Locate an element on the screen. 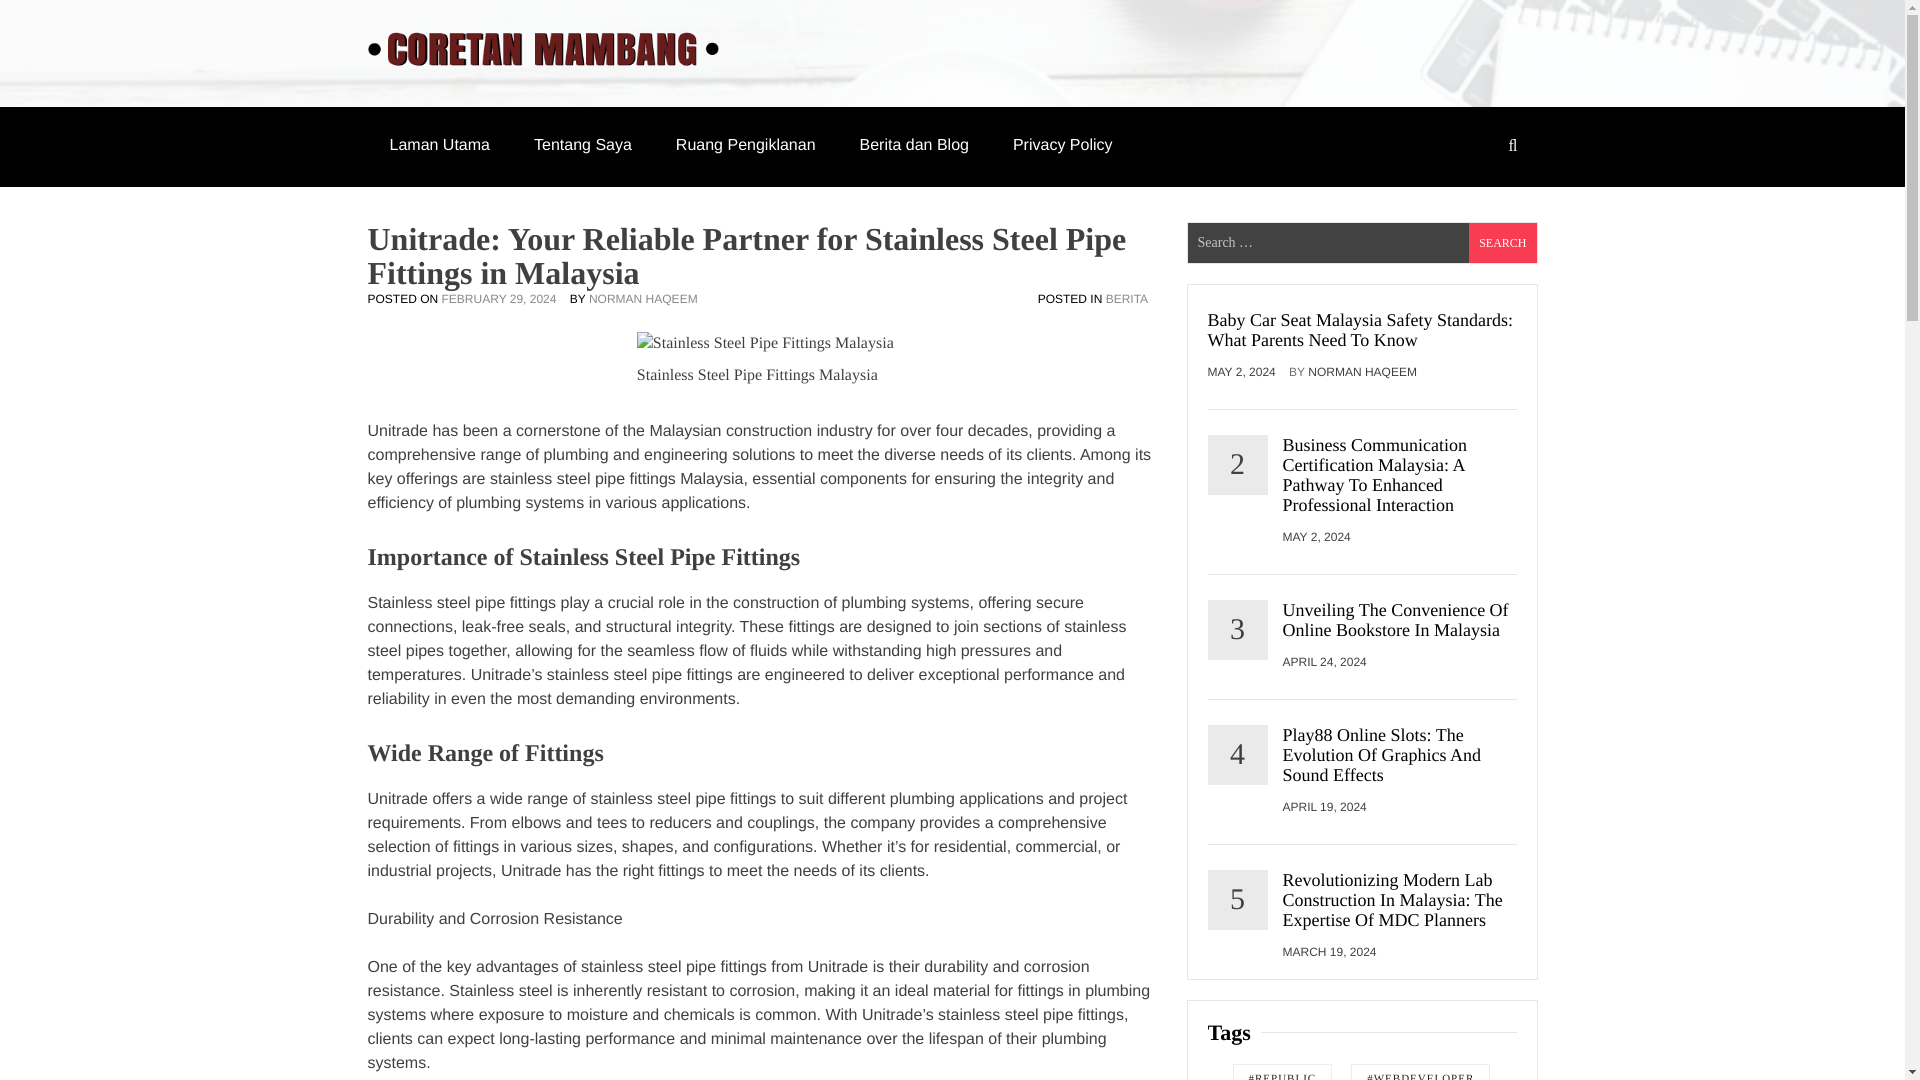  performance is located at coordinates (1049, 675).